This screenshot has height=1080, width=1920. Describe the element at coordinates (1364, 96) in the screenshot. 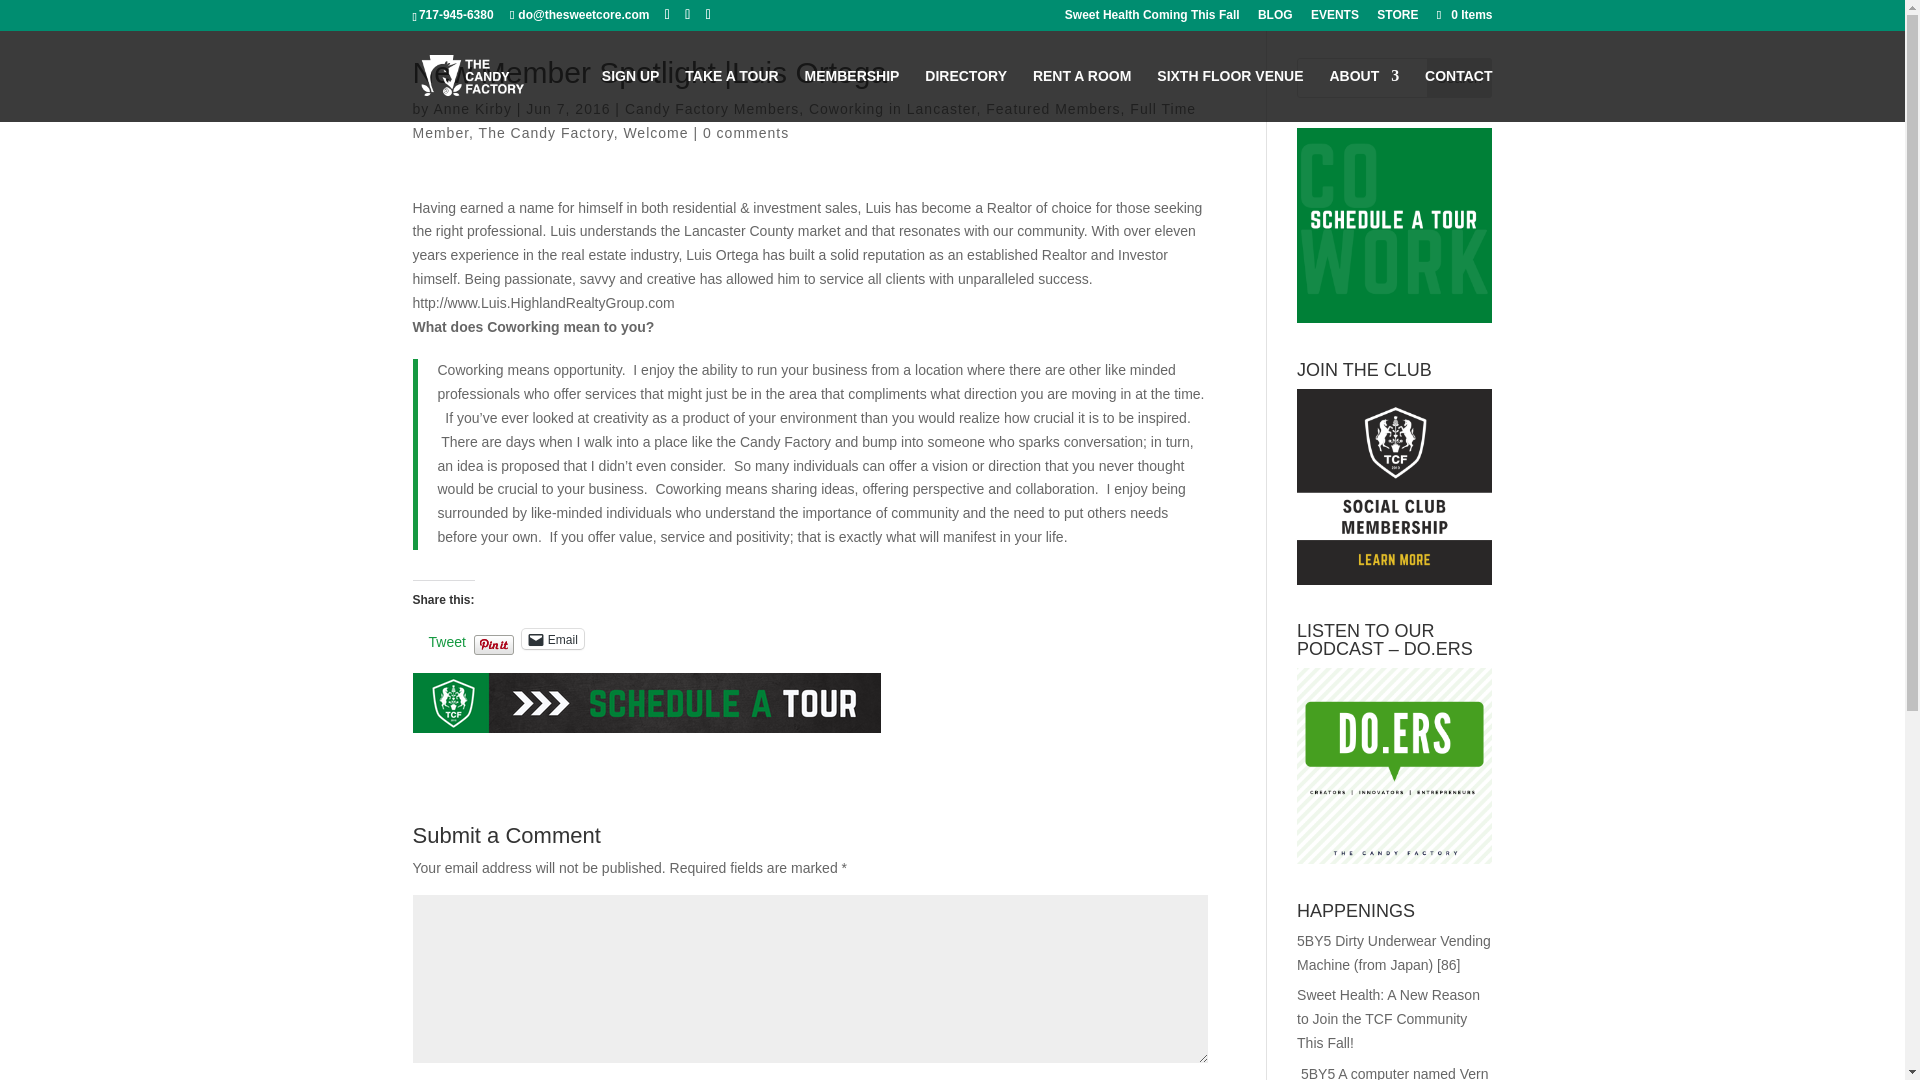

I see `ABOUT` at that location.